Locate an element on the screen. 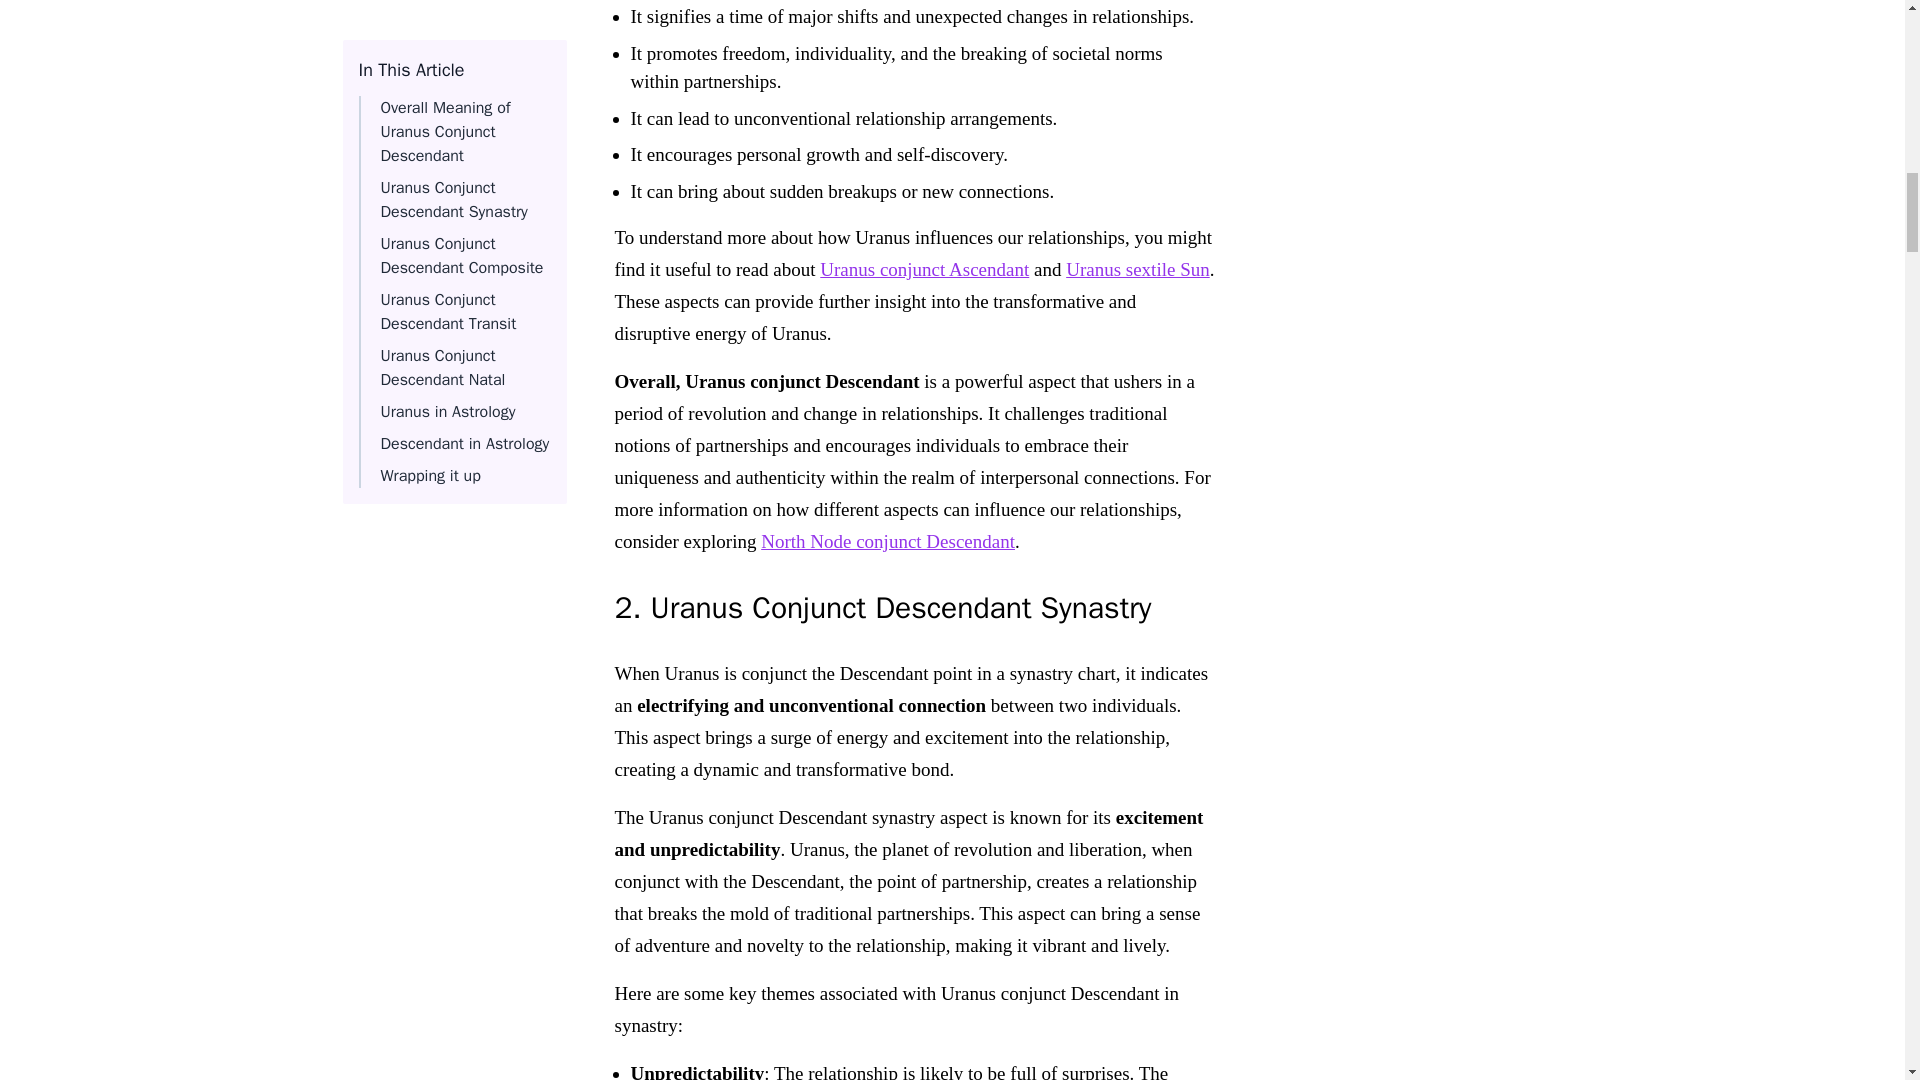  Uranus sextile Sun is located at coordinates (1137, 269).